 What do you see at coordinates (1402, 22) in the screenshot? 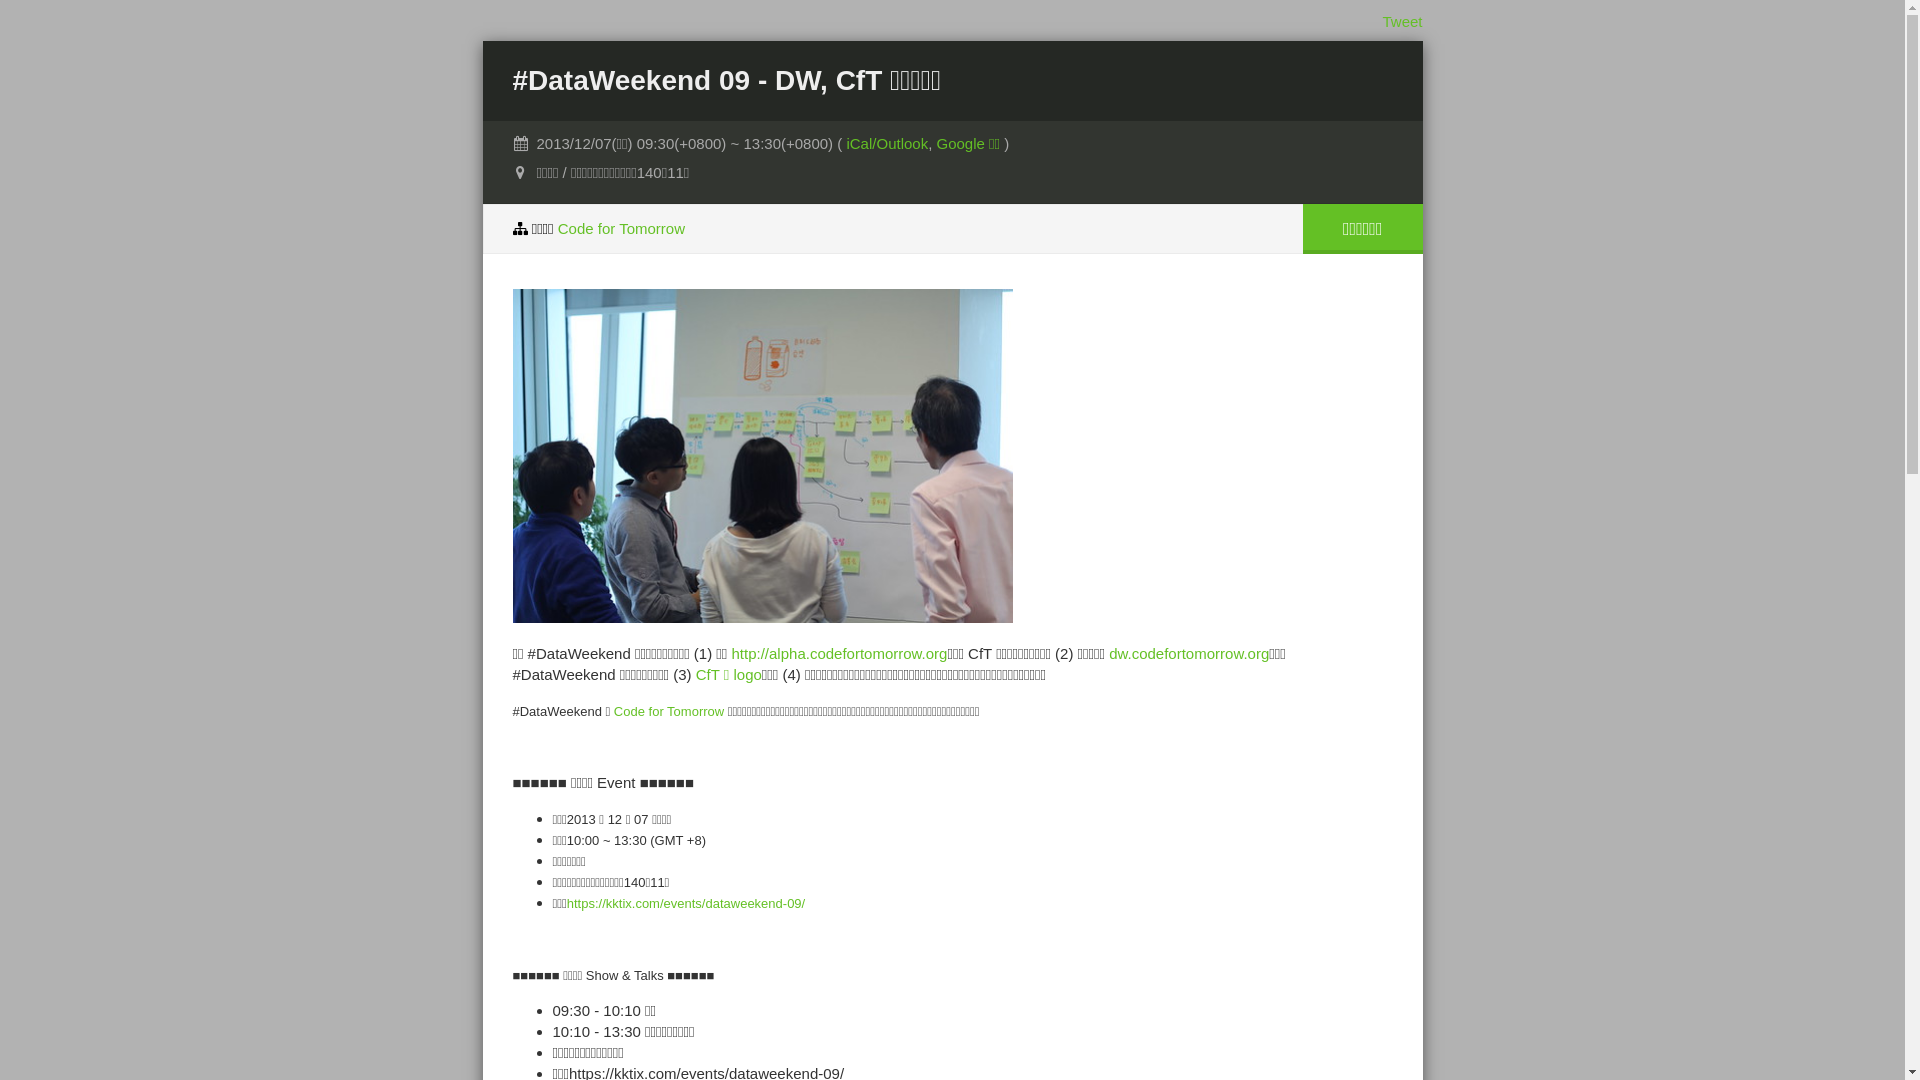
I see `Tweet` at bounding box center [1402, 22].